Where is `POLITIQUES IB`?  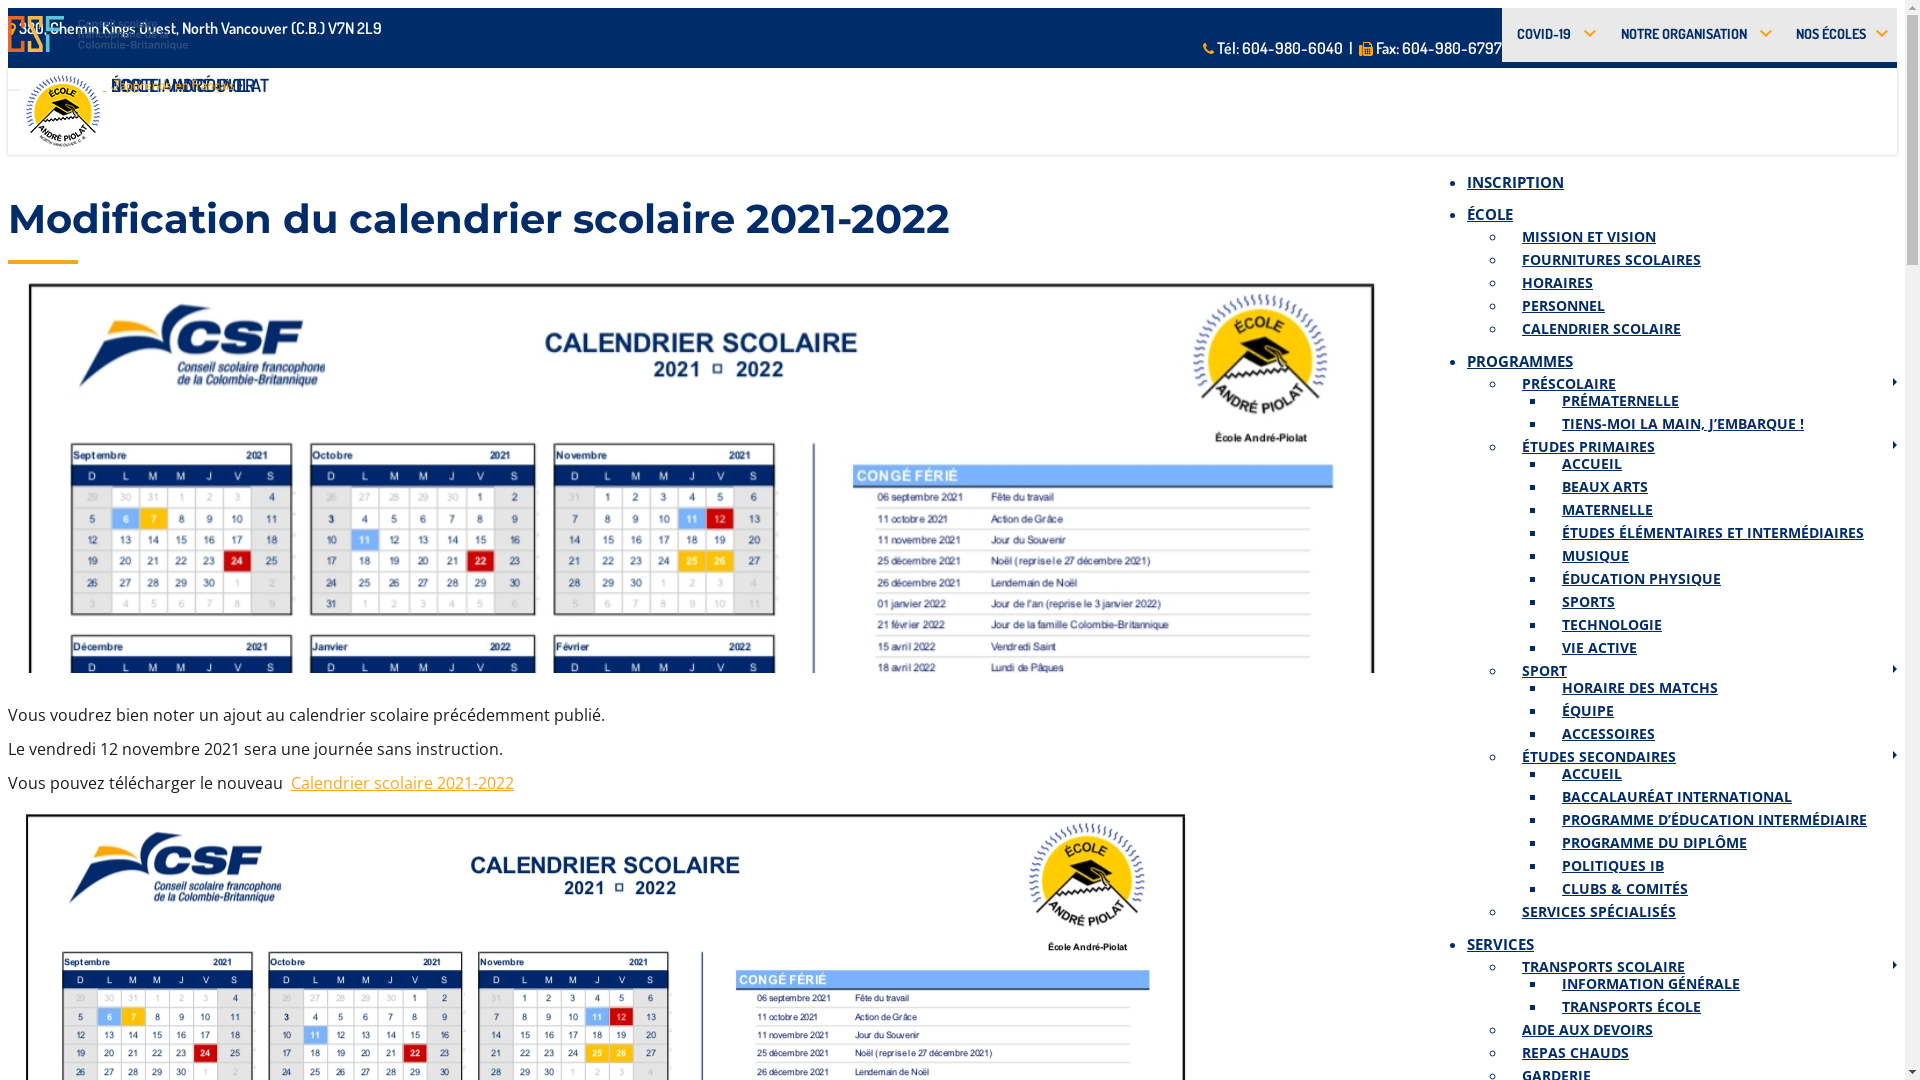
POLITIQUES IB is located at coordinates (1616, 866).